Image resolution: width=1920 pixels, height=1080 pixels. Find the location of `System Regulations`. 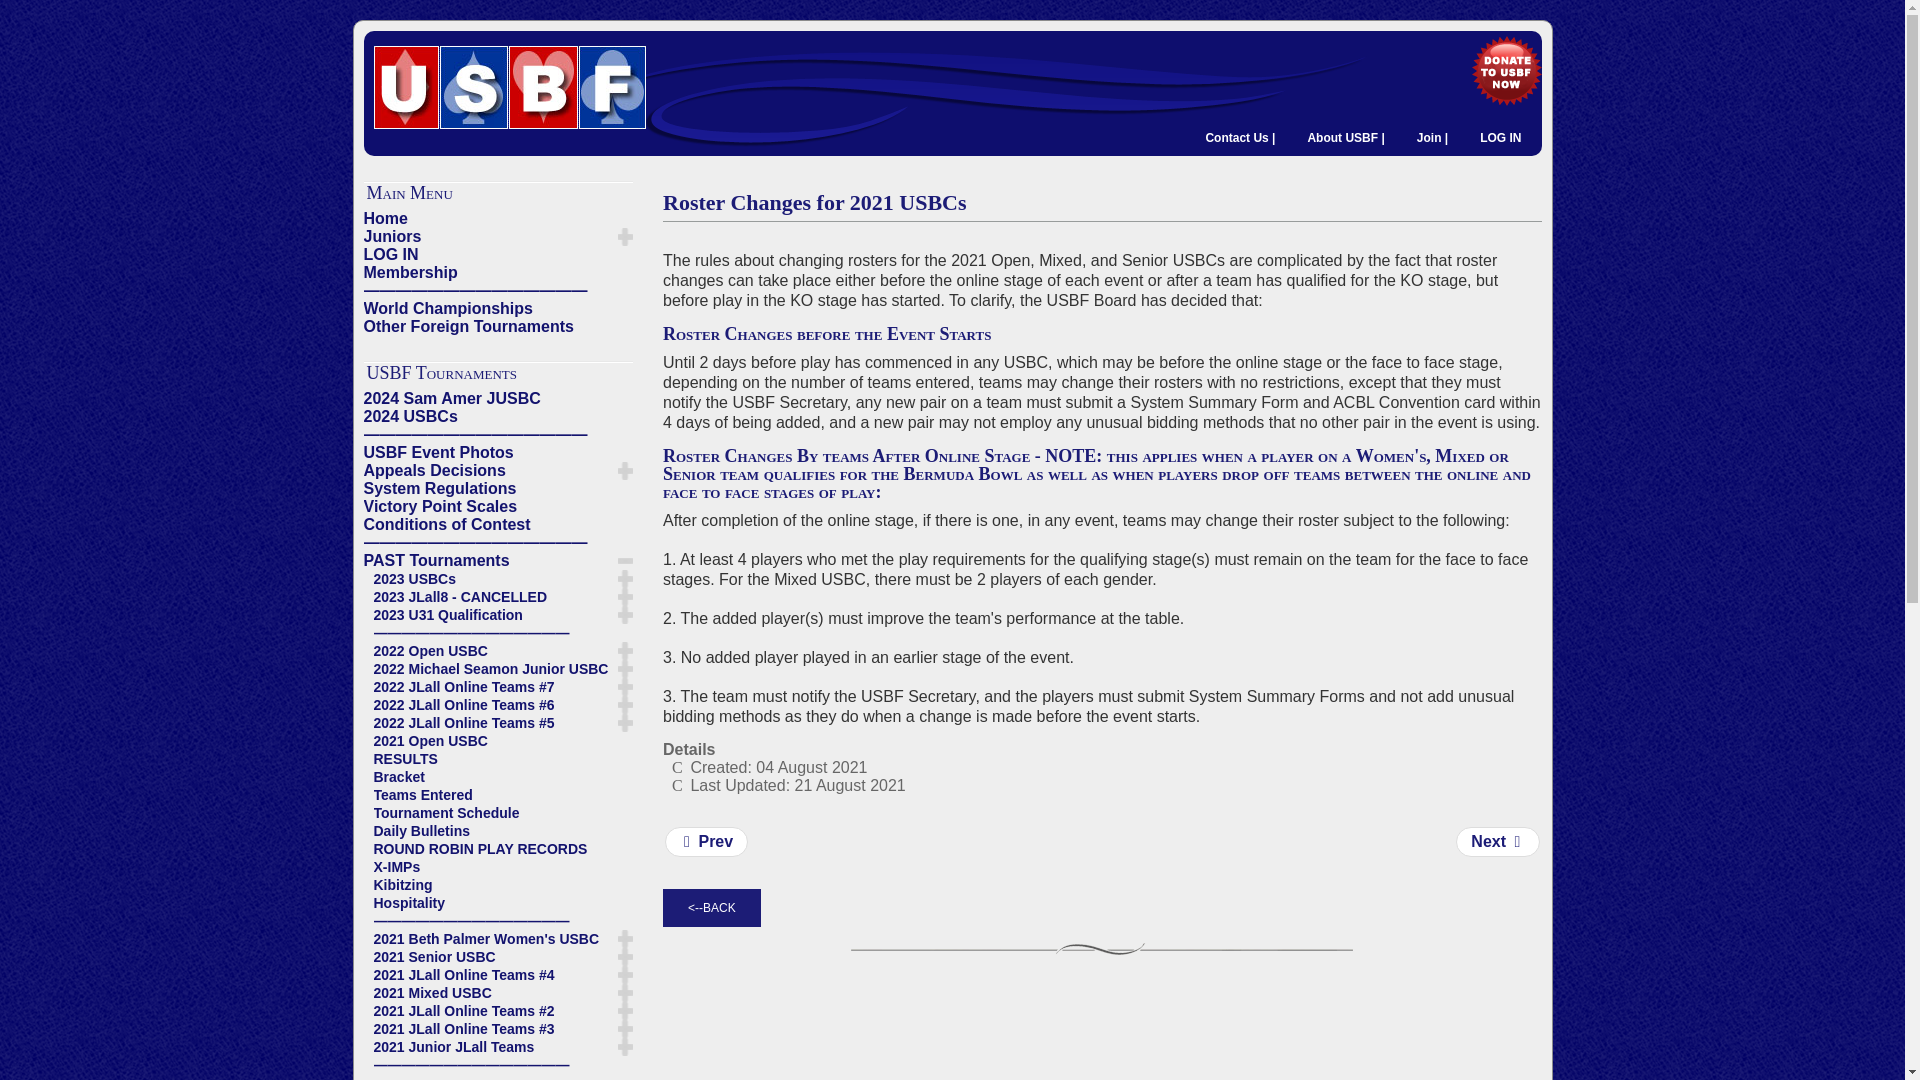

System Regulations is located at coordinates (498, 488).